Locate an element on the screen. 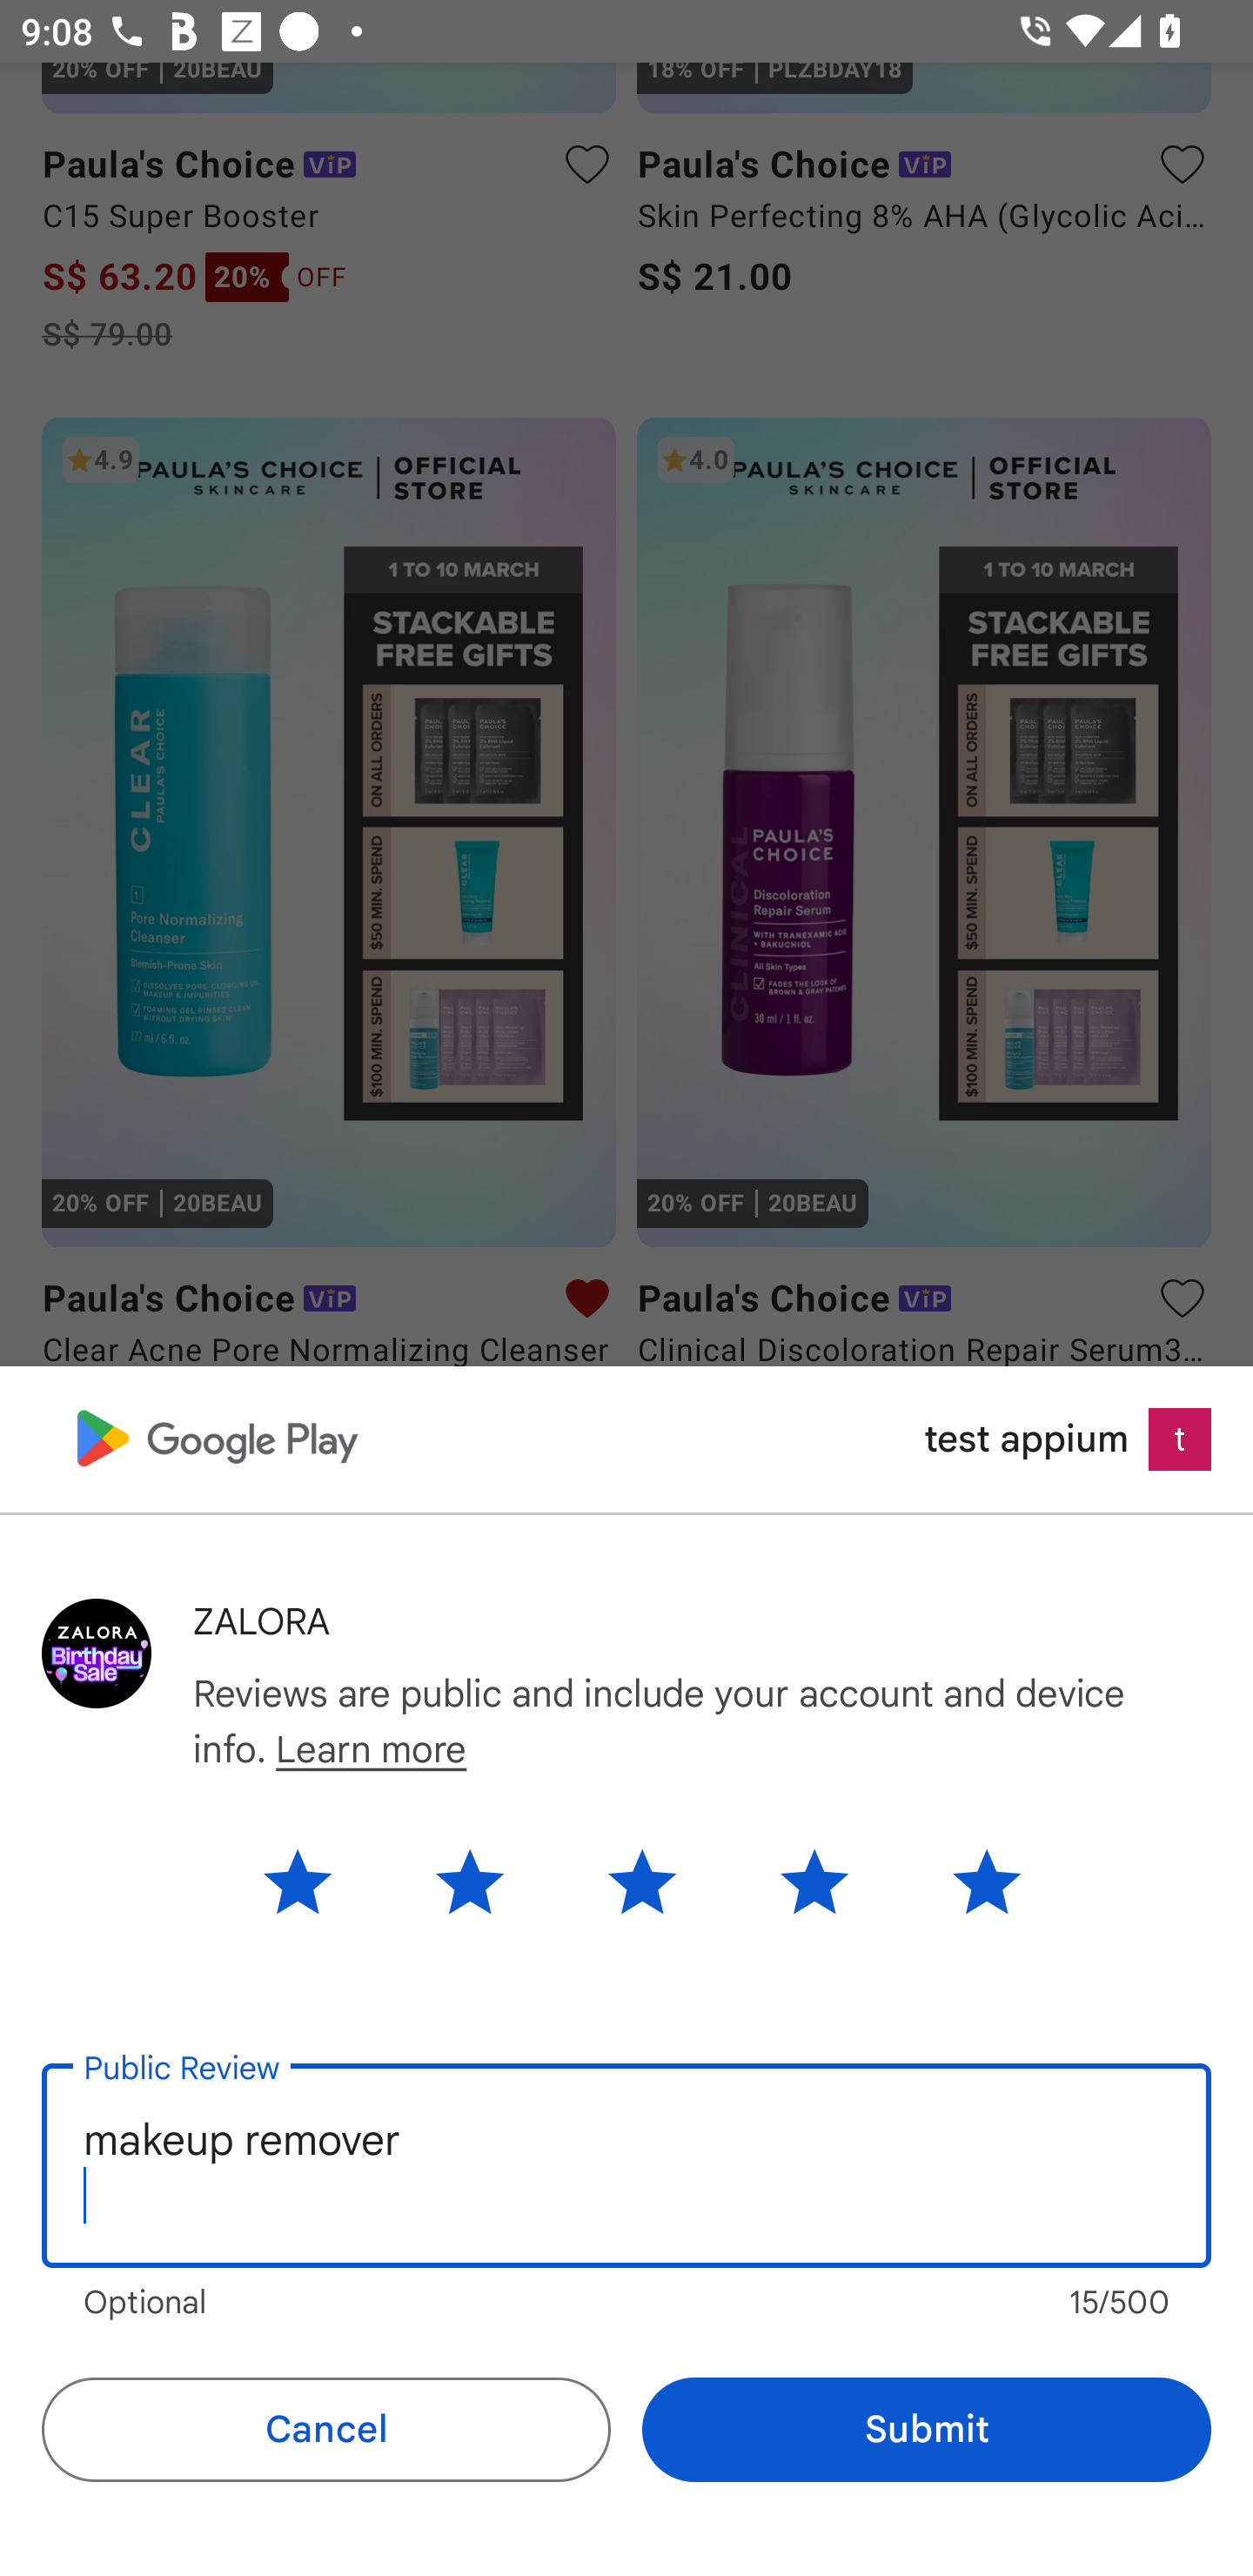 Image resolution: width=1253 pixels, height=2576 pixels. Submit is located at coordinates (926, 2430).